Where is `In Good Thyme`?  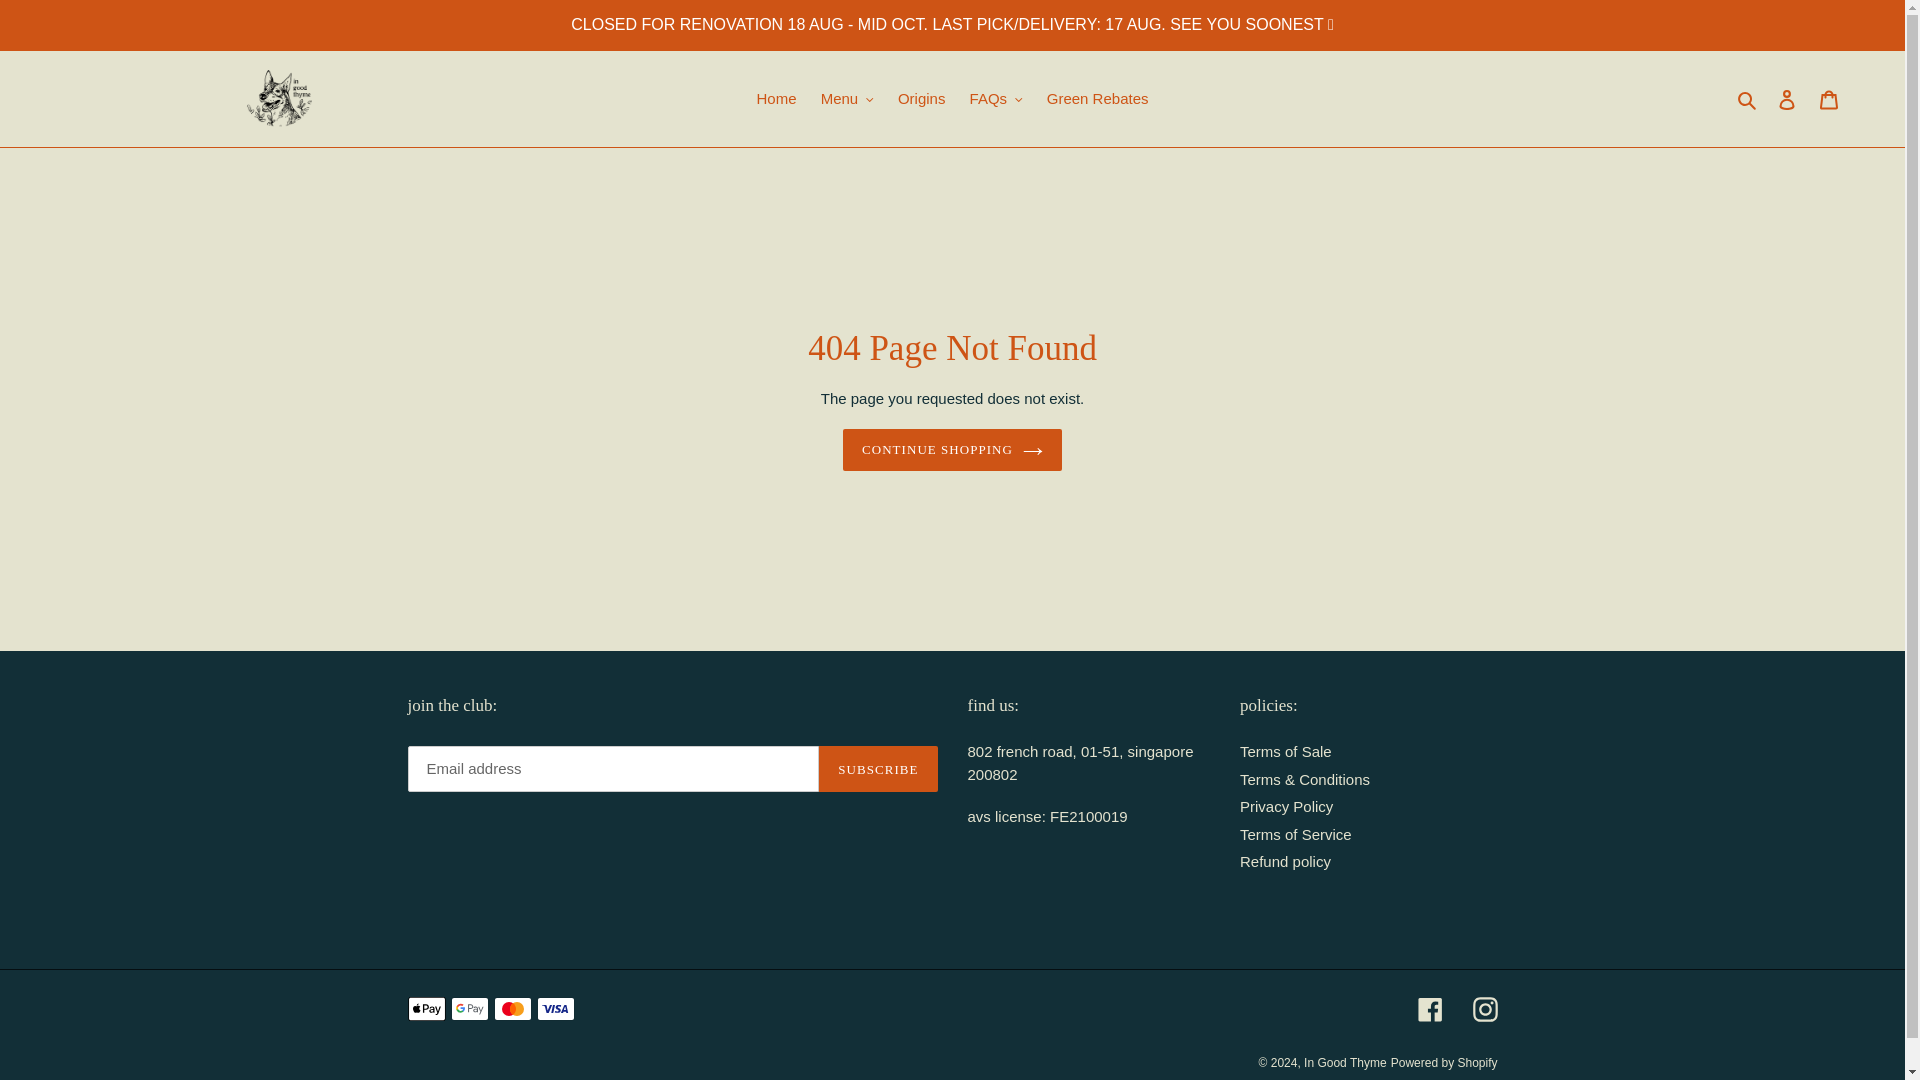 In Good Thyme is located at coordinates (1344, 1063).